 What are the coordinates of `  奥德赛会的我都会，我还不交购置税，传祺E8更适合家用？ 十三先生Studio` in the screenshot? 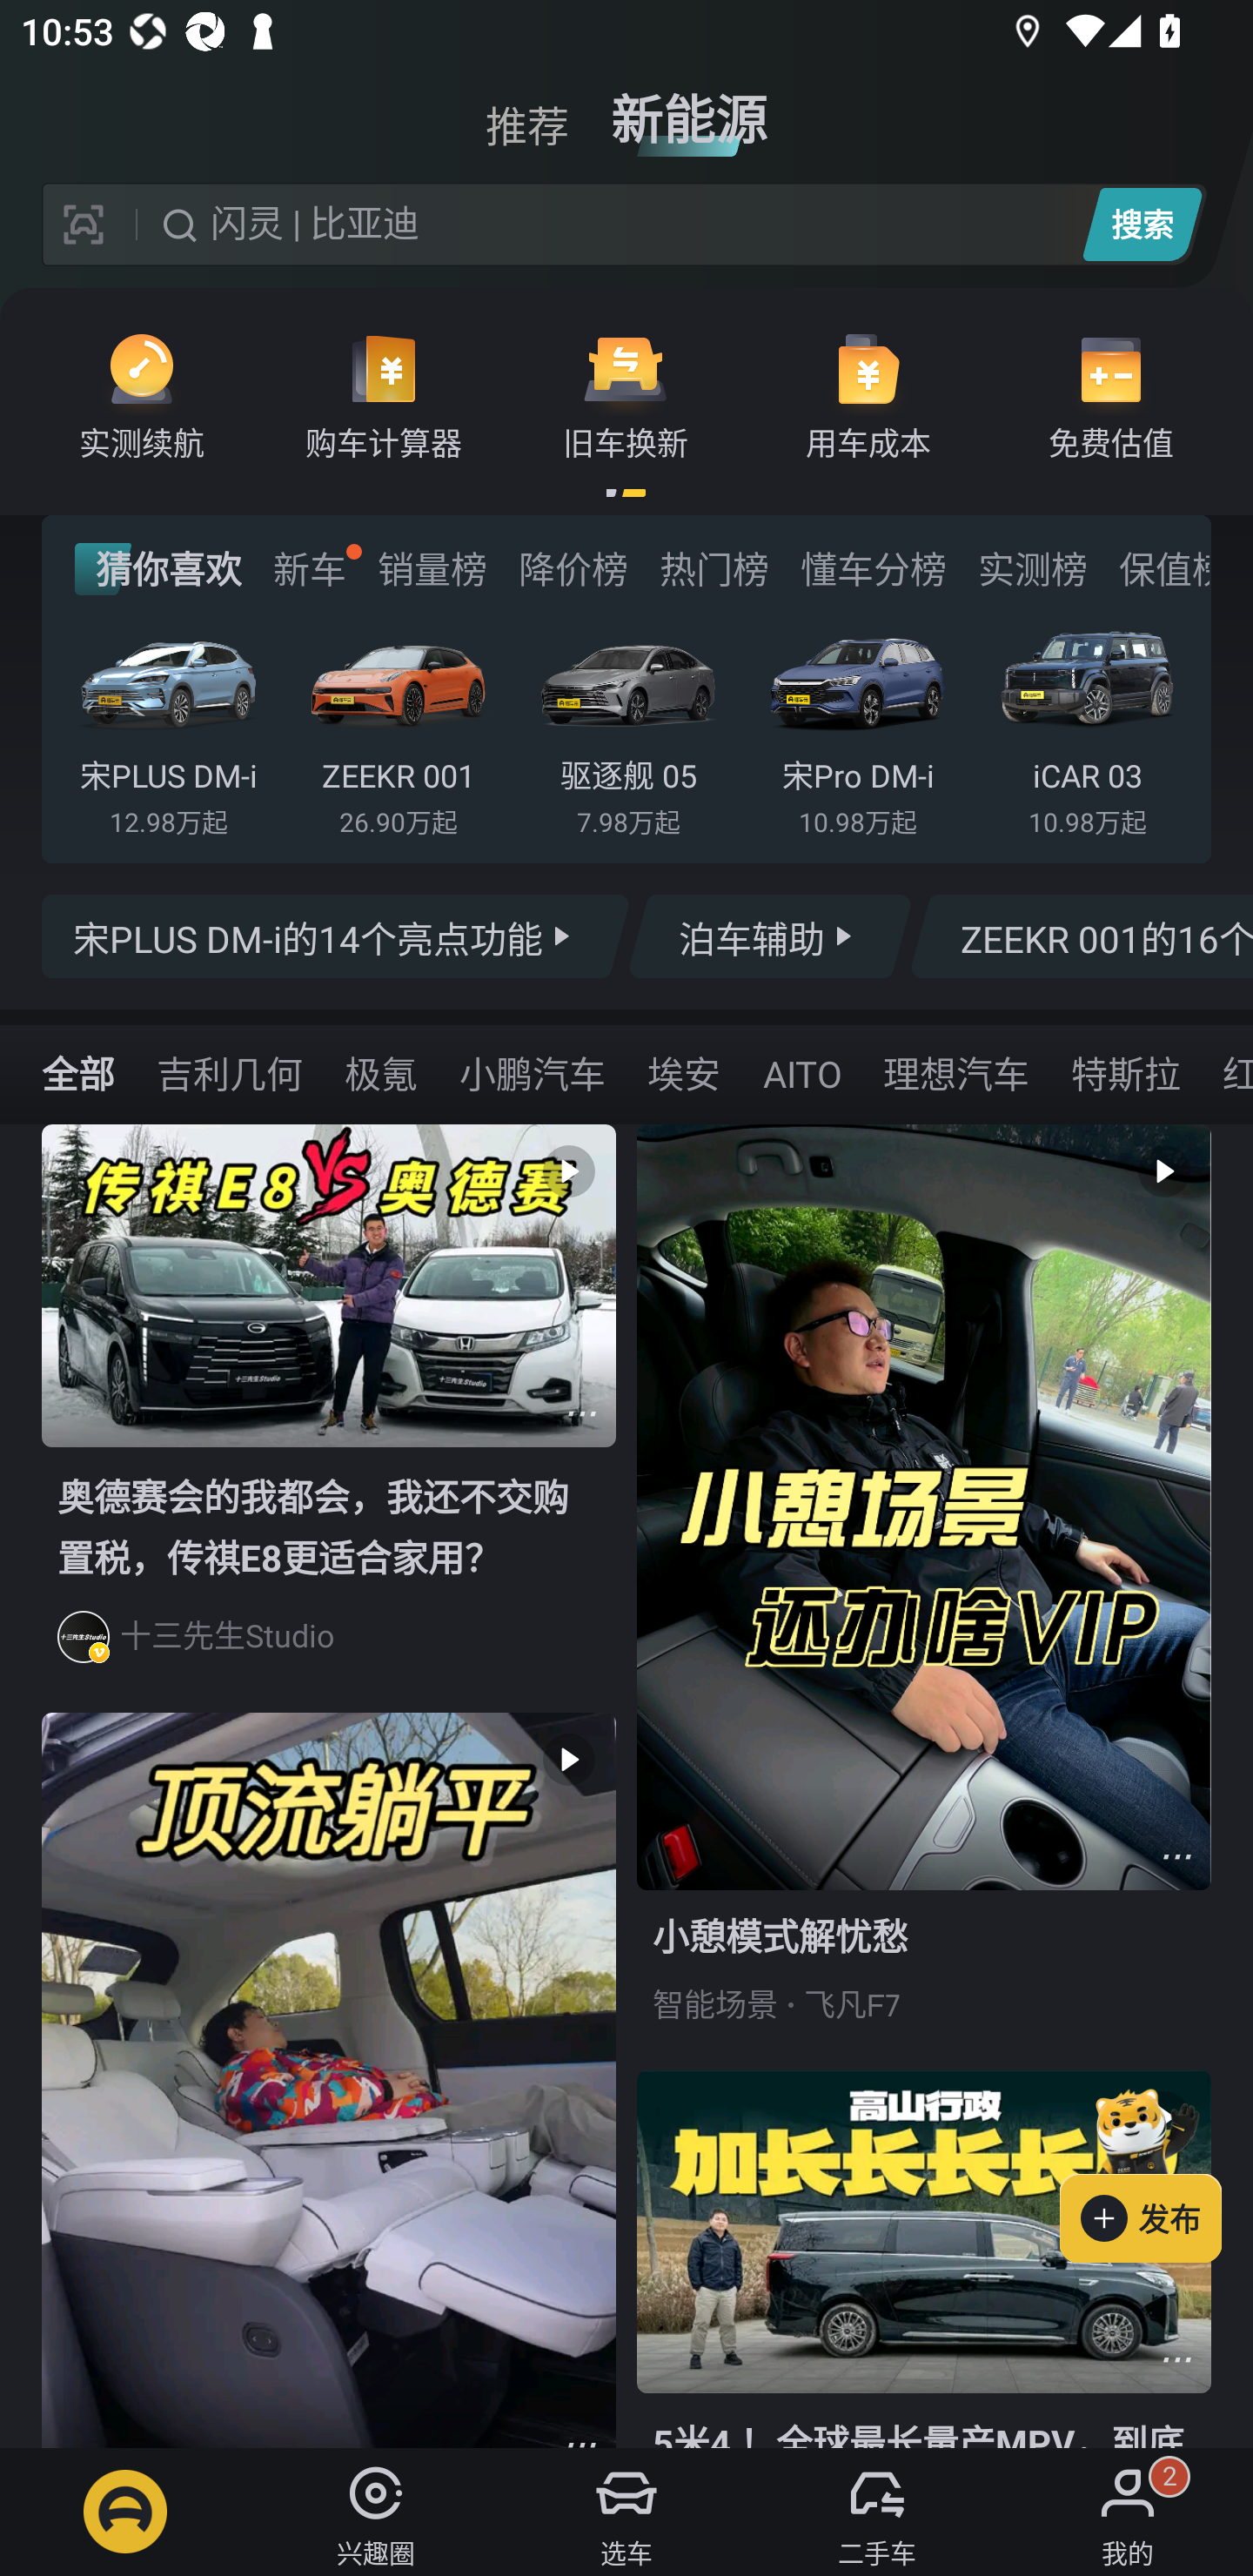 It's located at (329, 1418).